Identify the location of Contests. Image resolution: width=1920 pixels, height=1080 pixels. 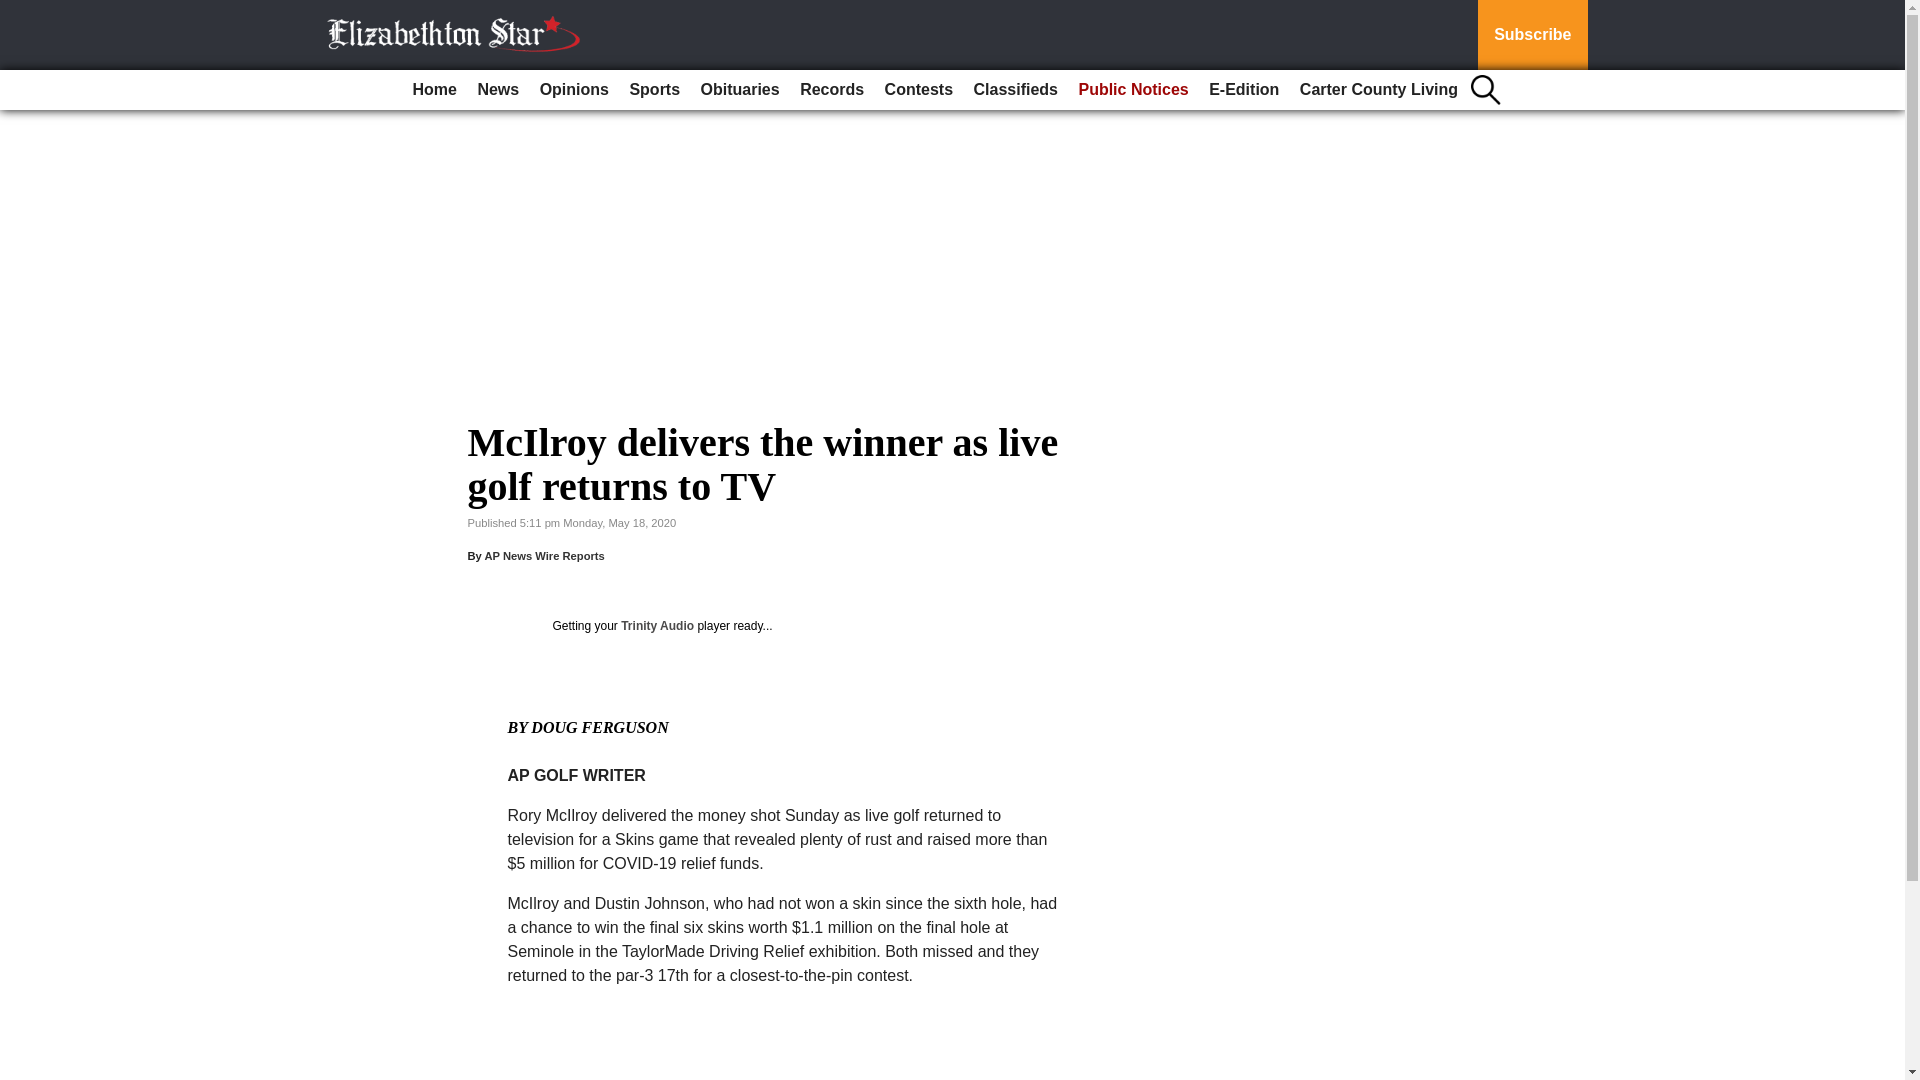
(919, 90).